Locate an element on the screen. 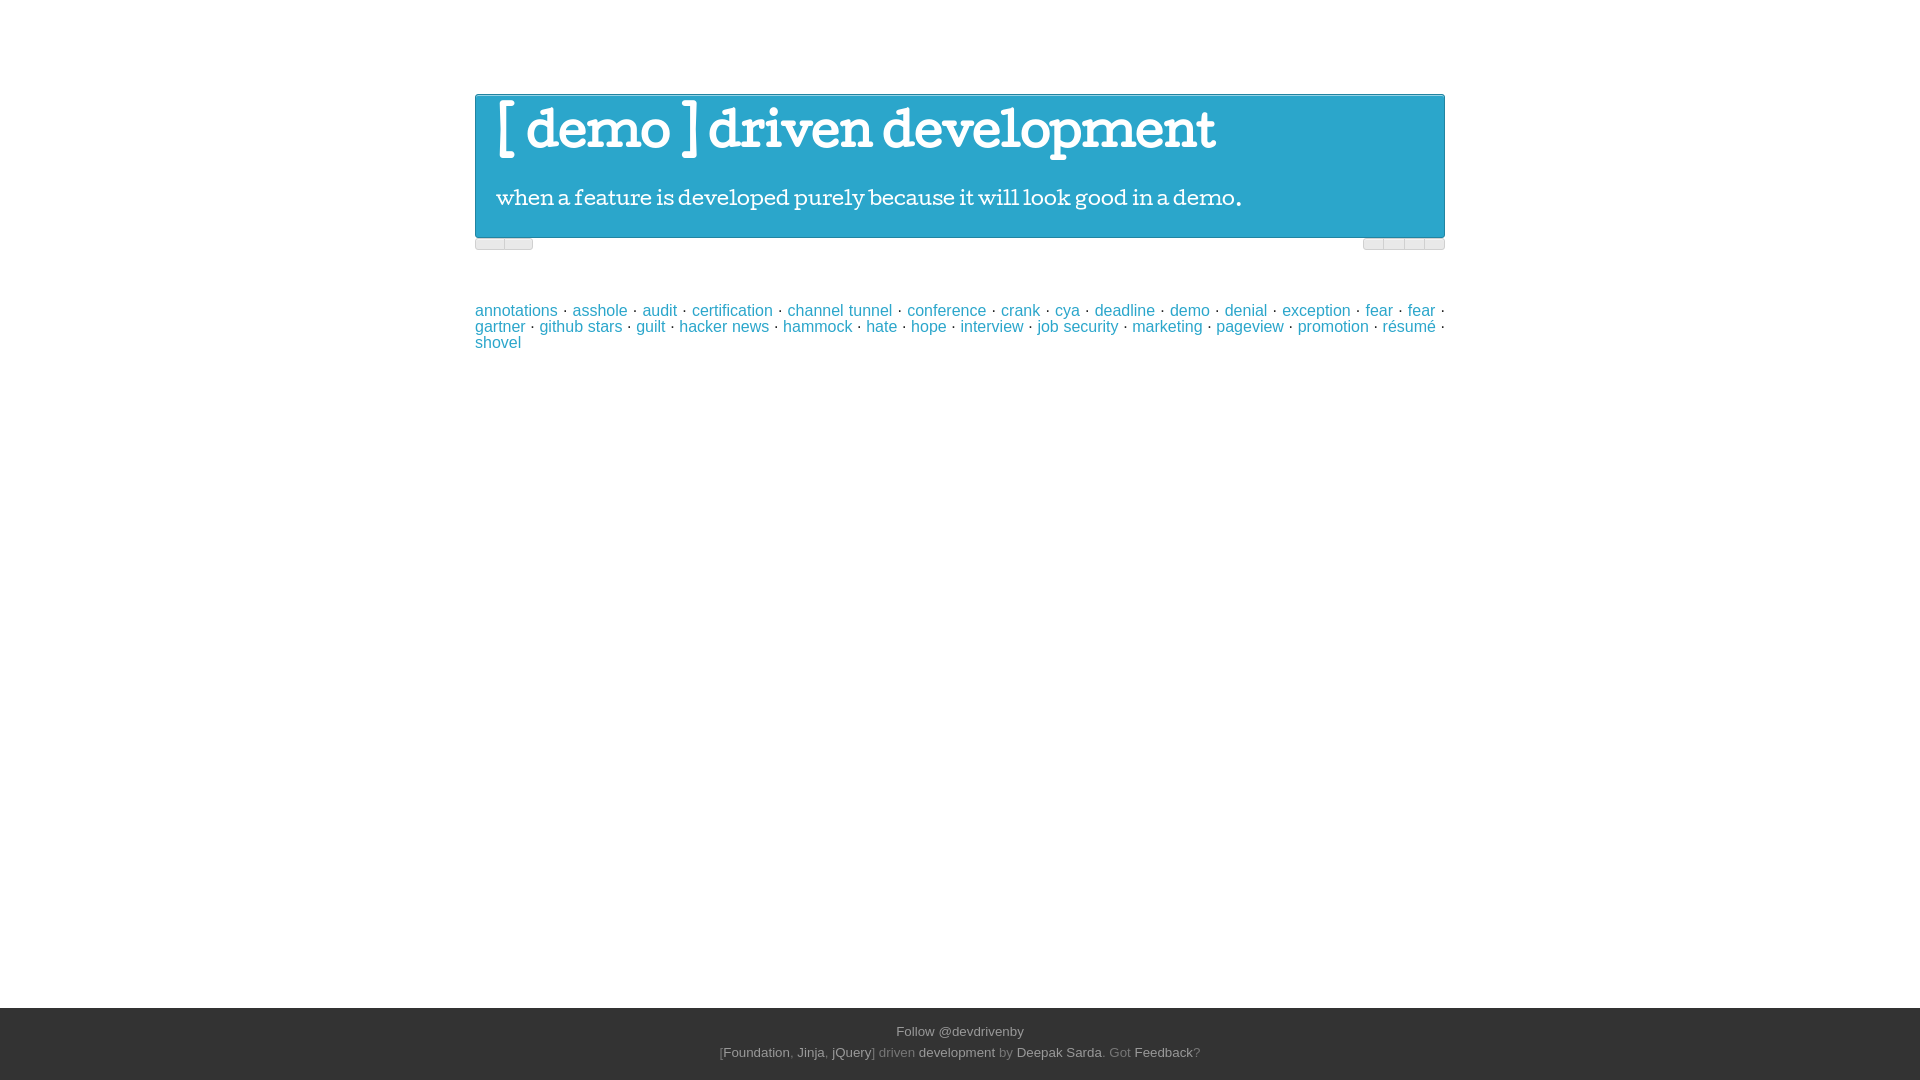 The width and height of the screenshot is (1920, 1080). crank is located at coordinates (1020, 310).